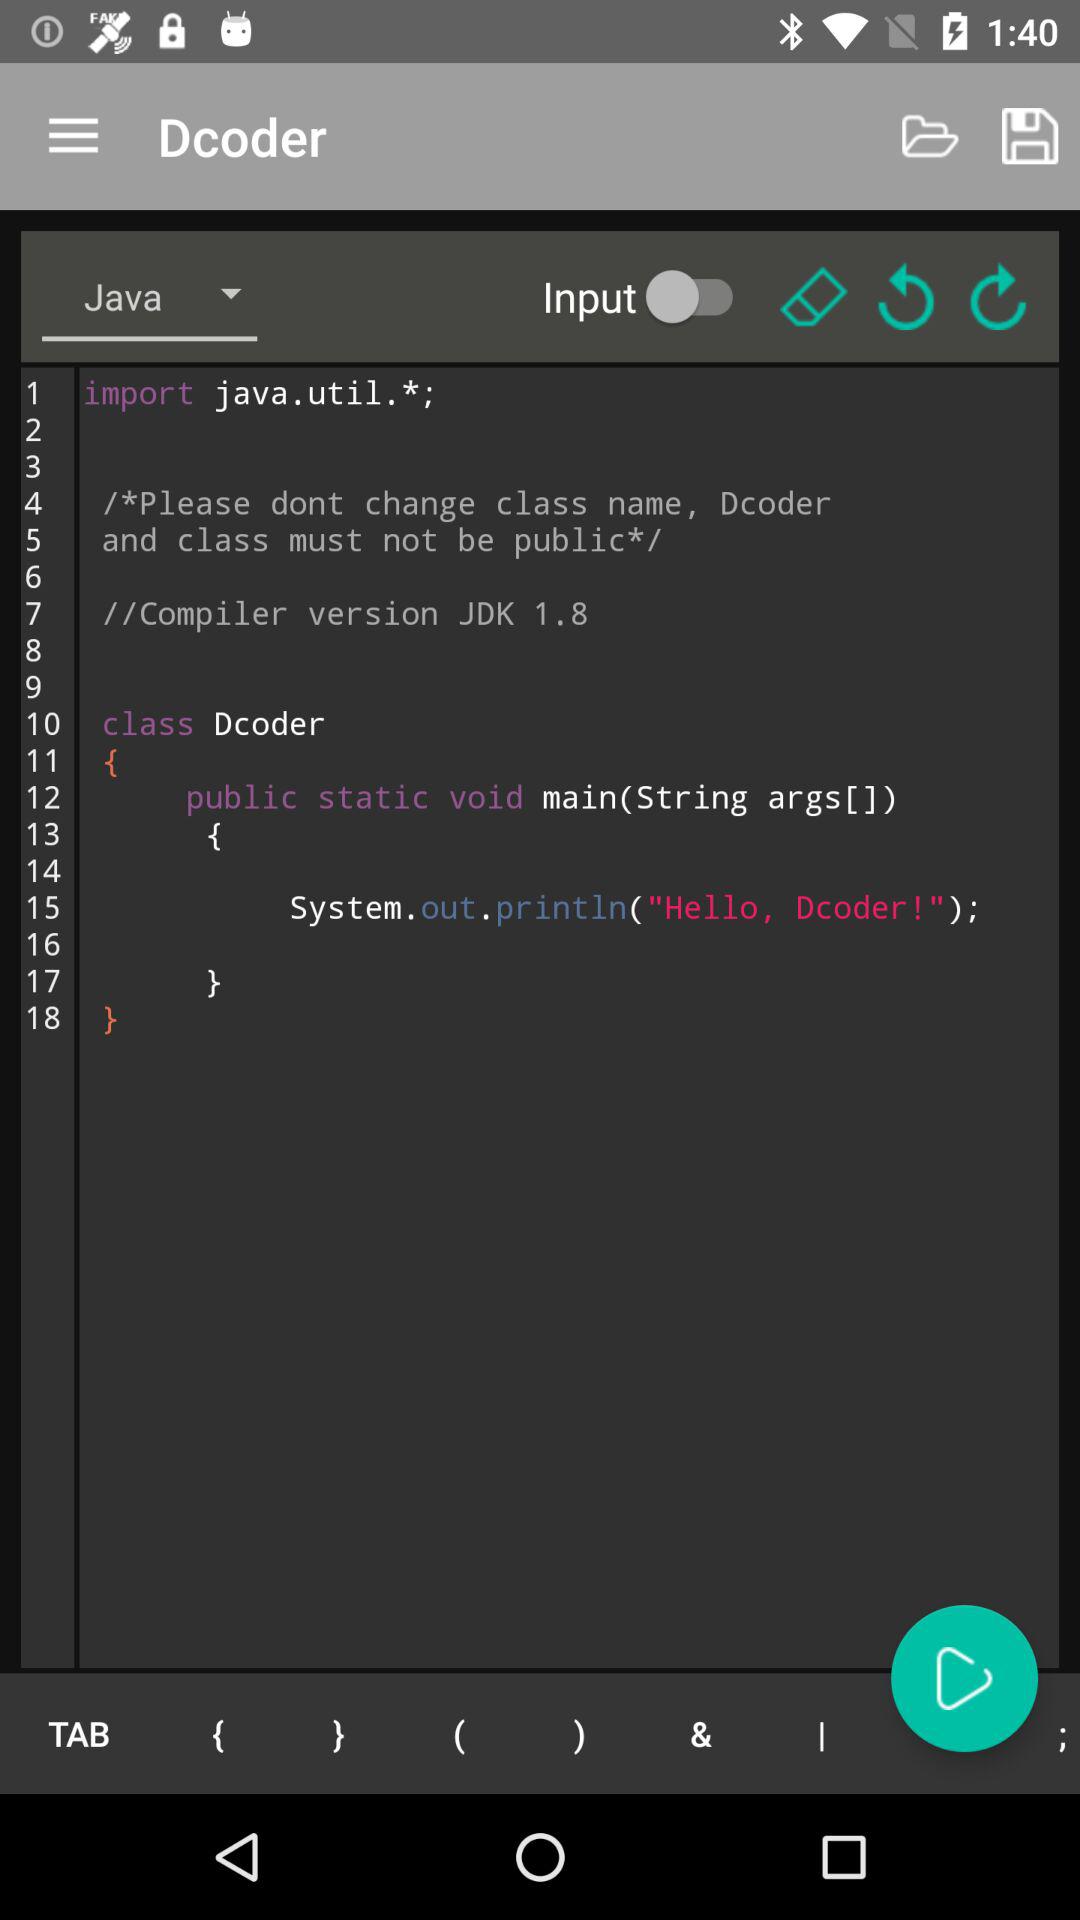  I want to click on select the 1 2 3, so click(48, 1017).